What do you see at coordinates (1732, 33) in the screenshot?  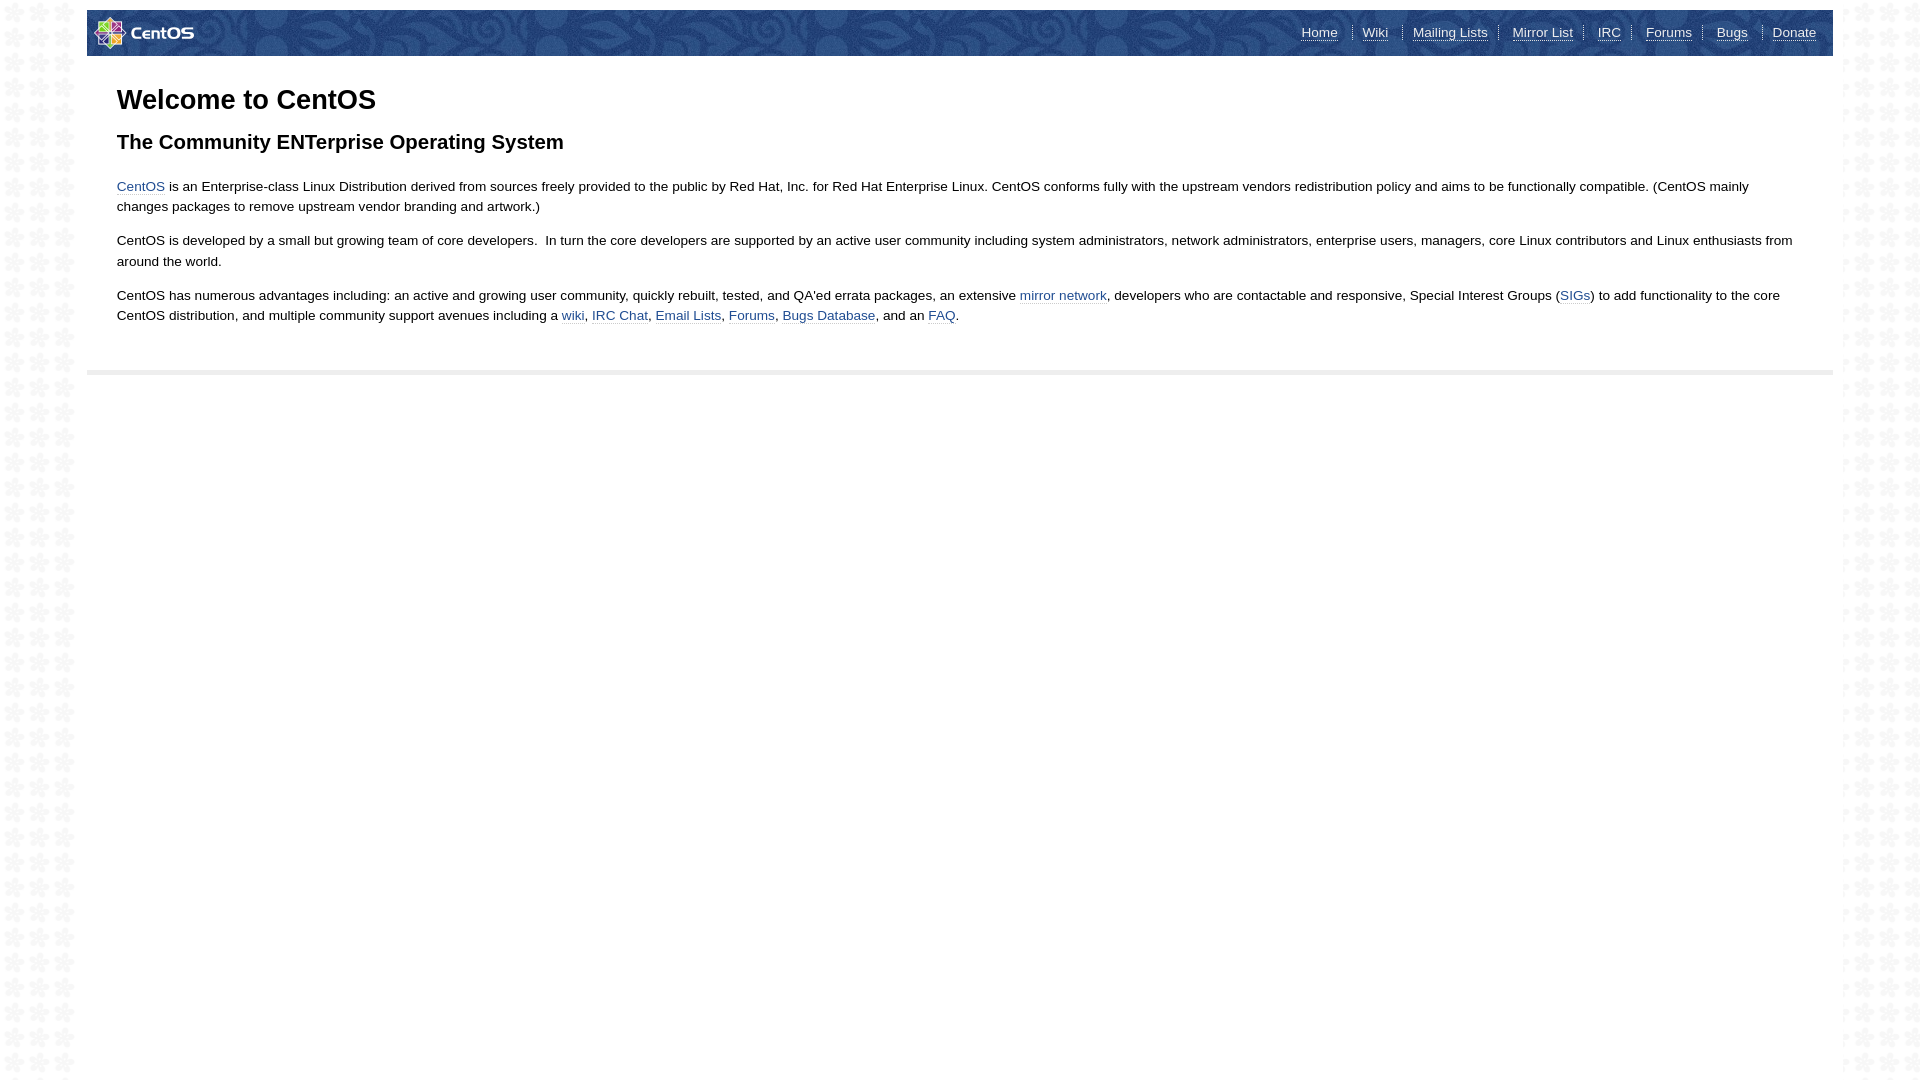 I see `Bugs` at bounding box center [1732, 33].